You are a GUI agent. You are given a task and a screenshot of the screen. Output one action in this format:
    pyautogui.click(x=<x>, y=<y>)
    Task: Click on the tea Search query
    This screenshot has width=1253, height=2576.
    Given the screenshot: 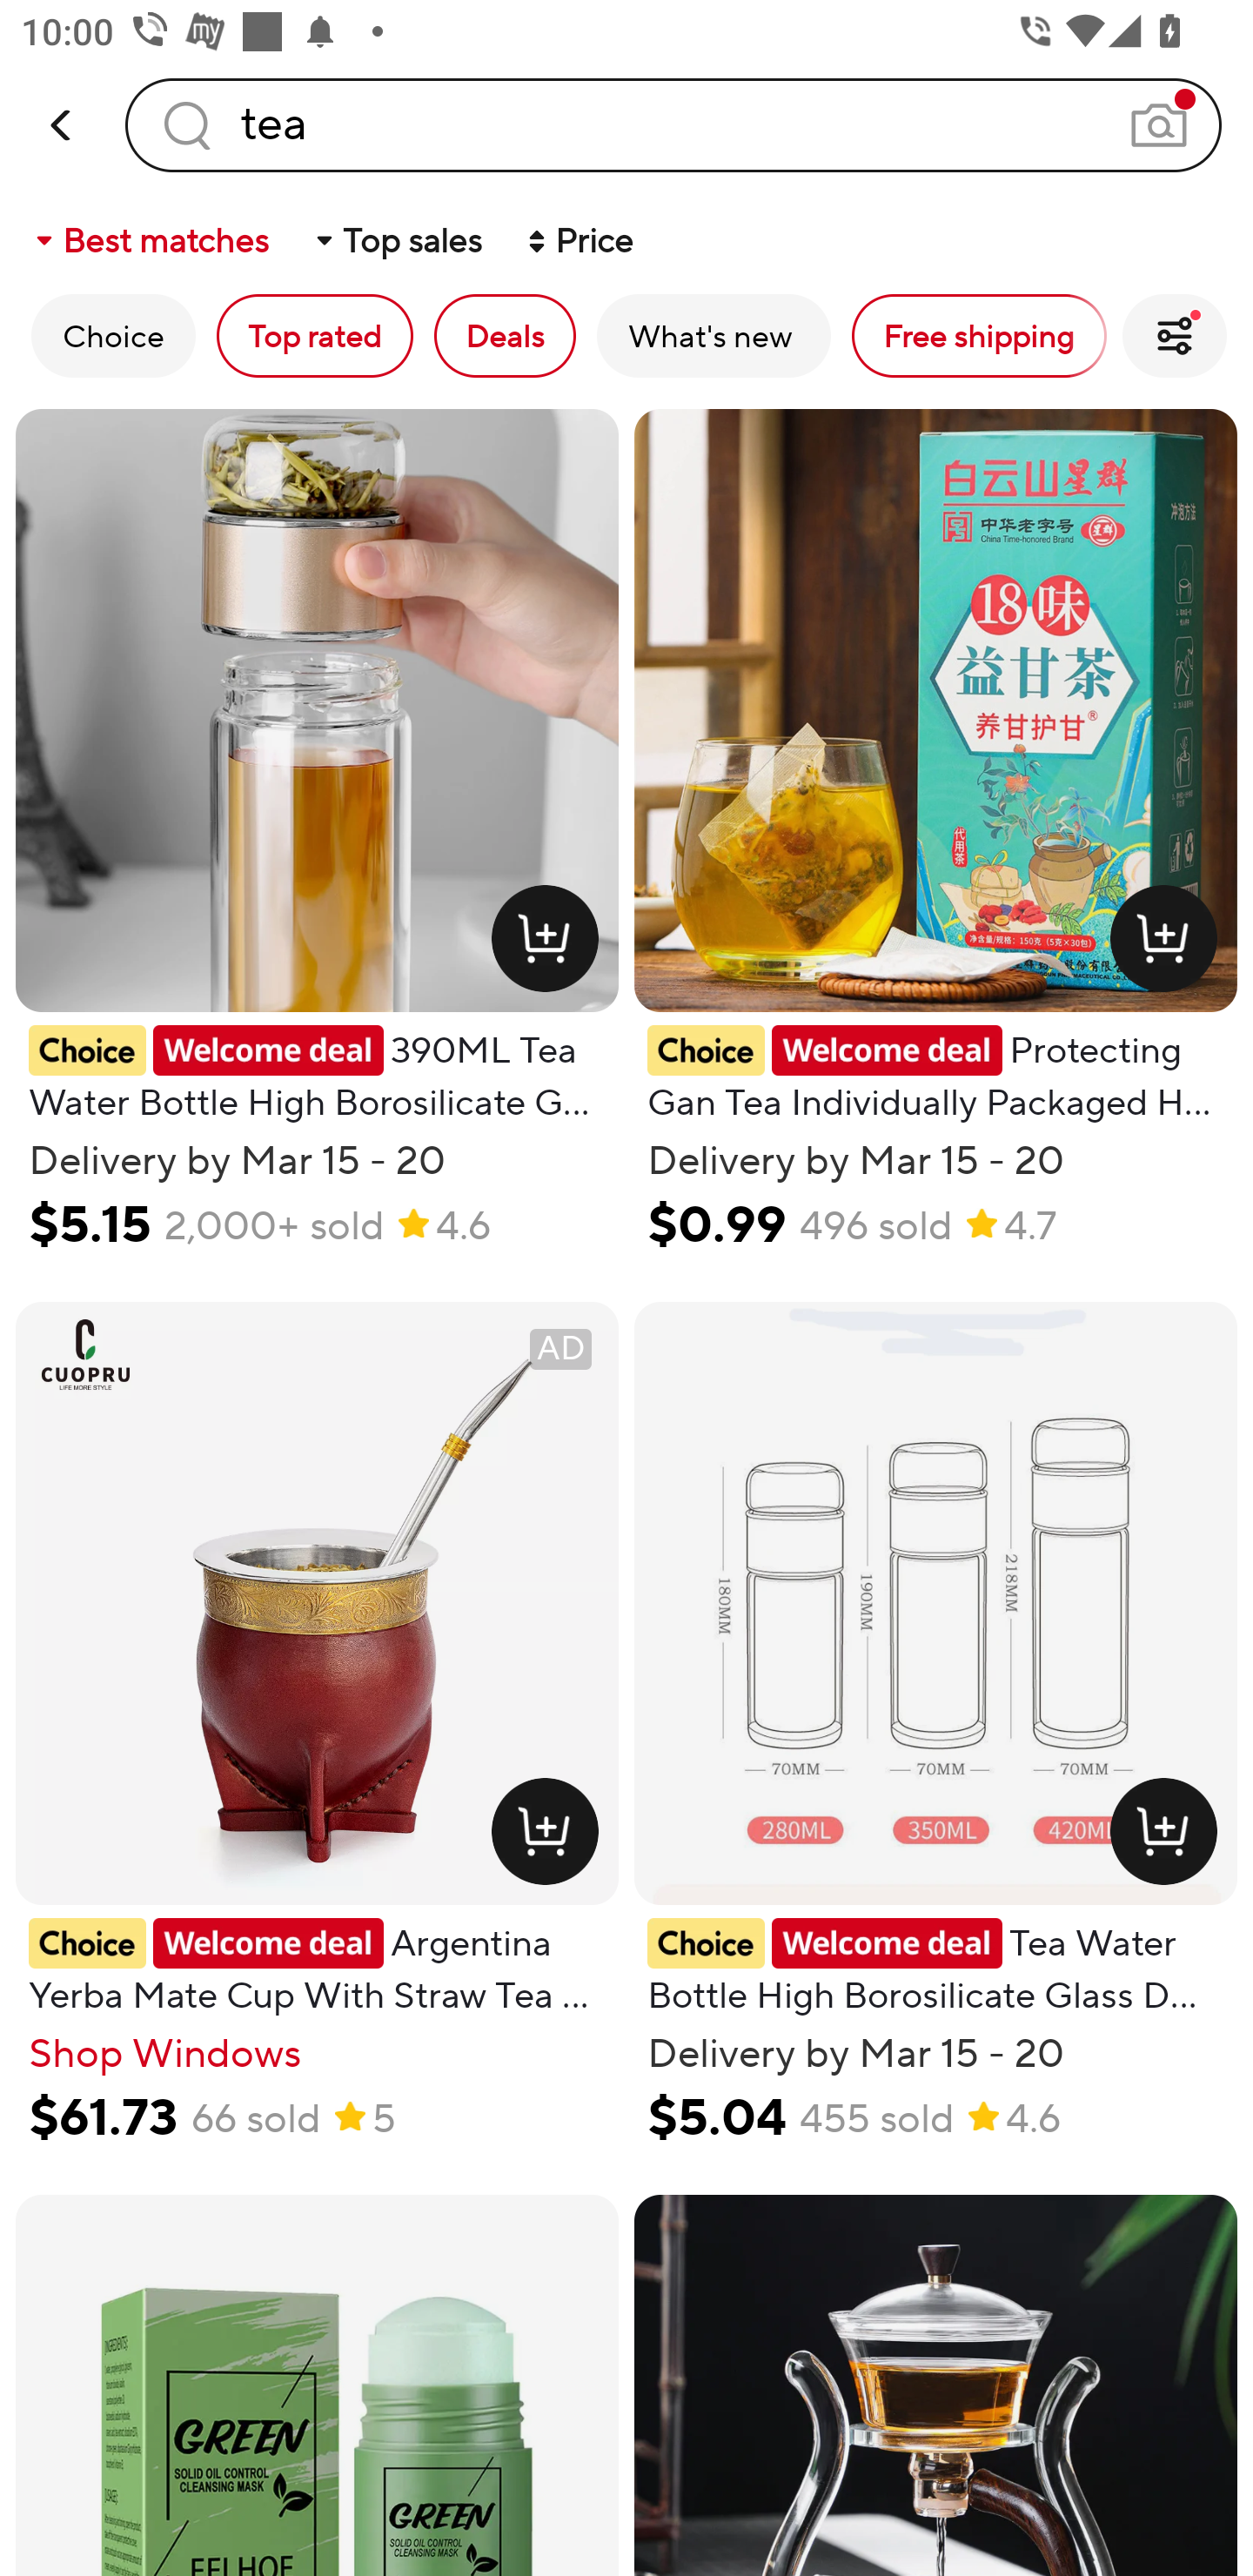 What is the action you would take?
    pyautogui.click(x=673, y=124)
    